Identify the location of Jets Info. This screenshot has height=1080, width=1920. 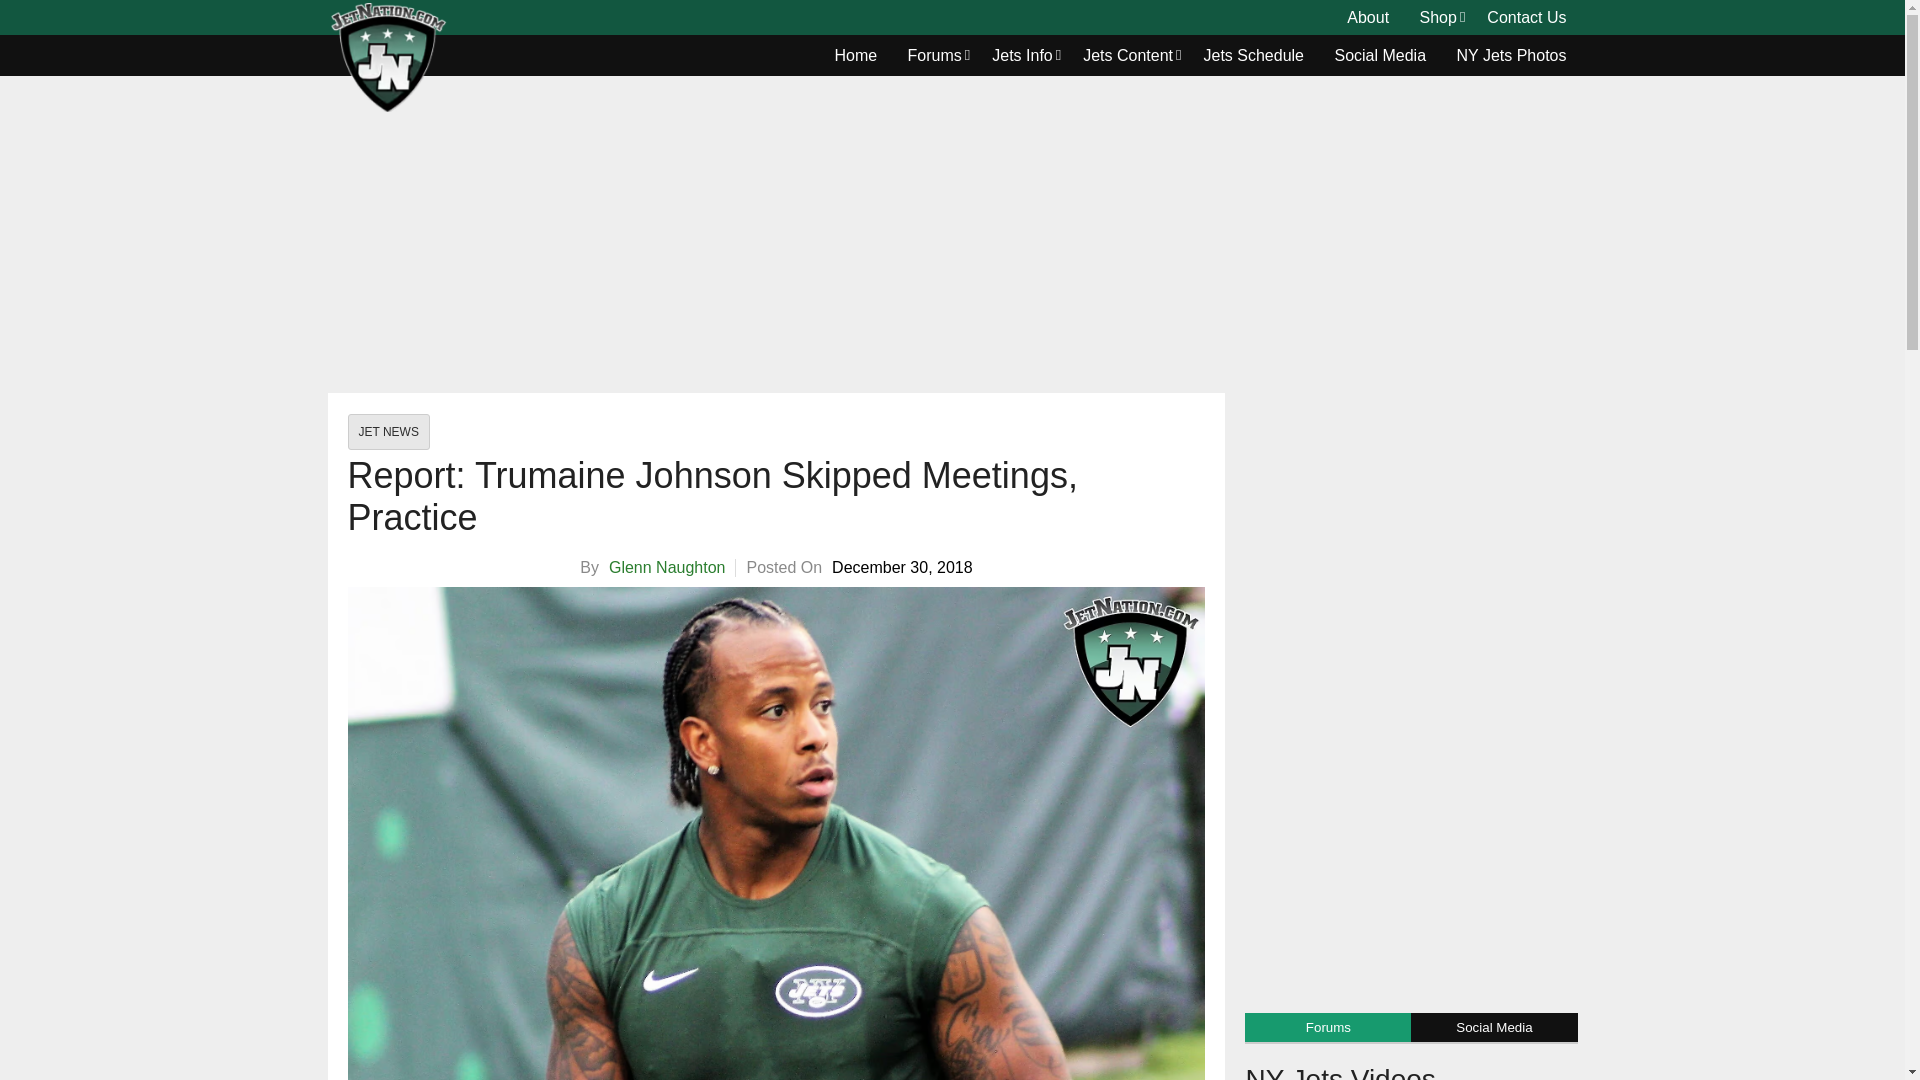
(1022, 56).